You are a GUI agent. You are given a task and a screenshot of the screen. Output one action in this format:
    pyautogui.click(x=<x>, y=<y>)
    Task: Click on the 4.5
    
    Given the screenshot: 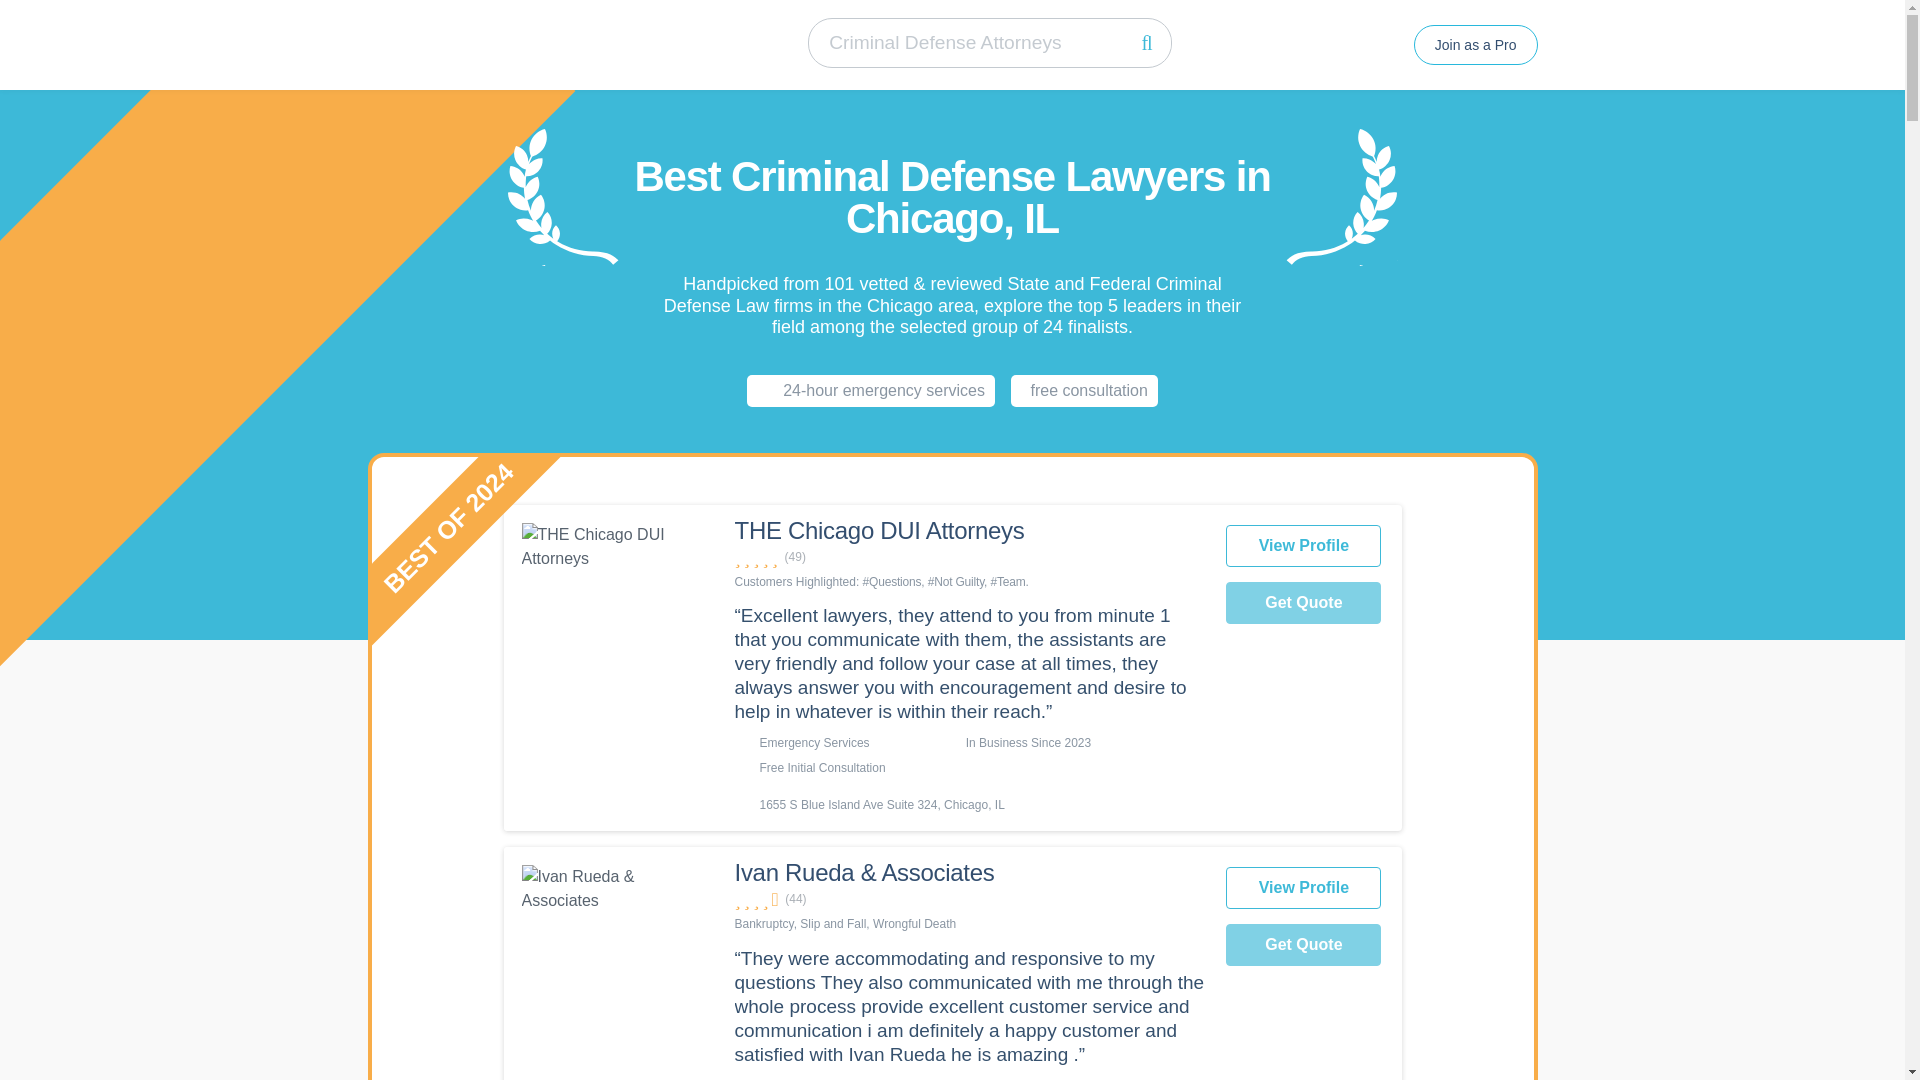 What is the action you would take?
    pyautogui.click(x=971, y=899)
    